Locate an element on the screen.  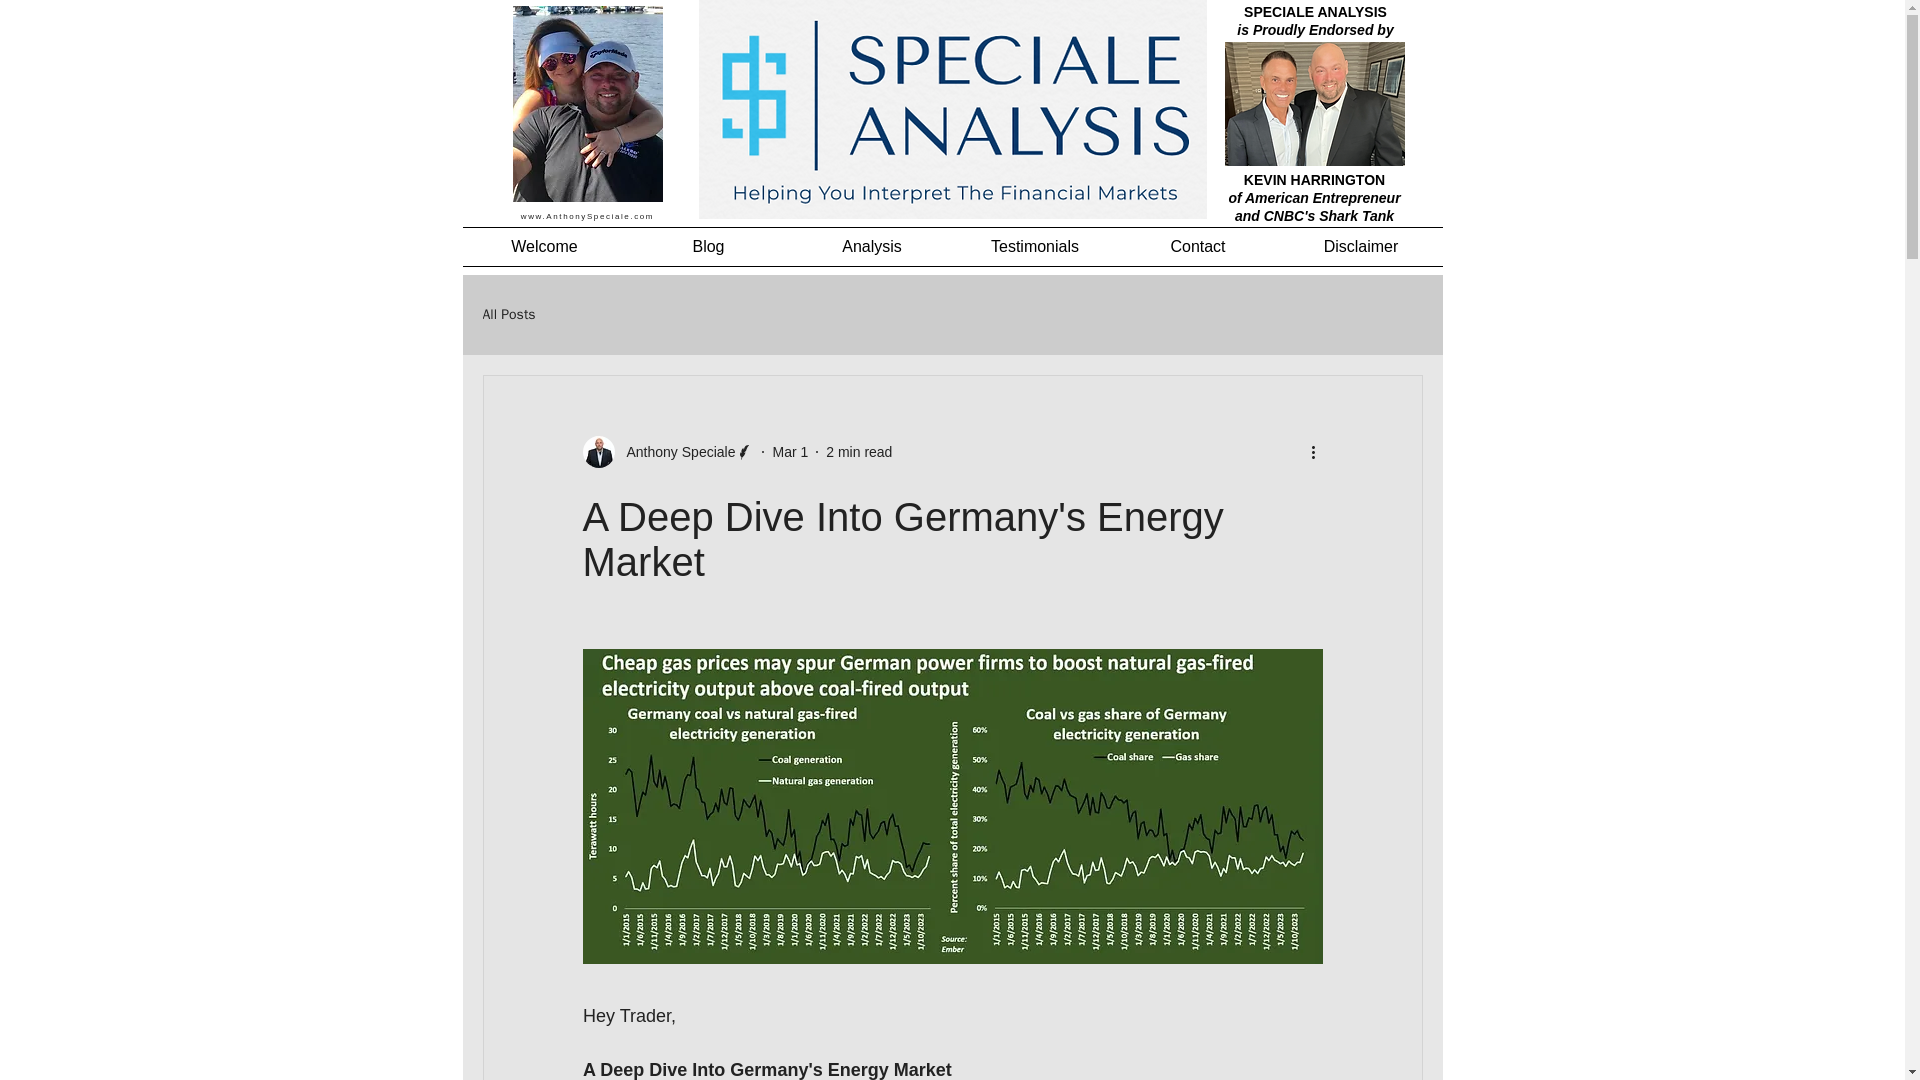
Anthony Speciale is located at coordinates (668, 452).